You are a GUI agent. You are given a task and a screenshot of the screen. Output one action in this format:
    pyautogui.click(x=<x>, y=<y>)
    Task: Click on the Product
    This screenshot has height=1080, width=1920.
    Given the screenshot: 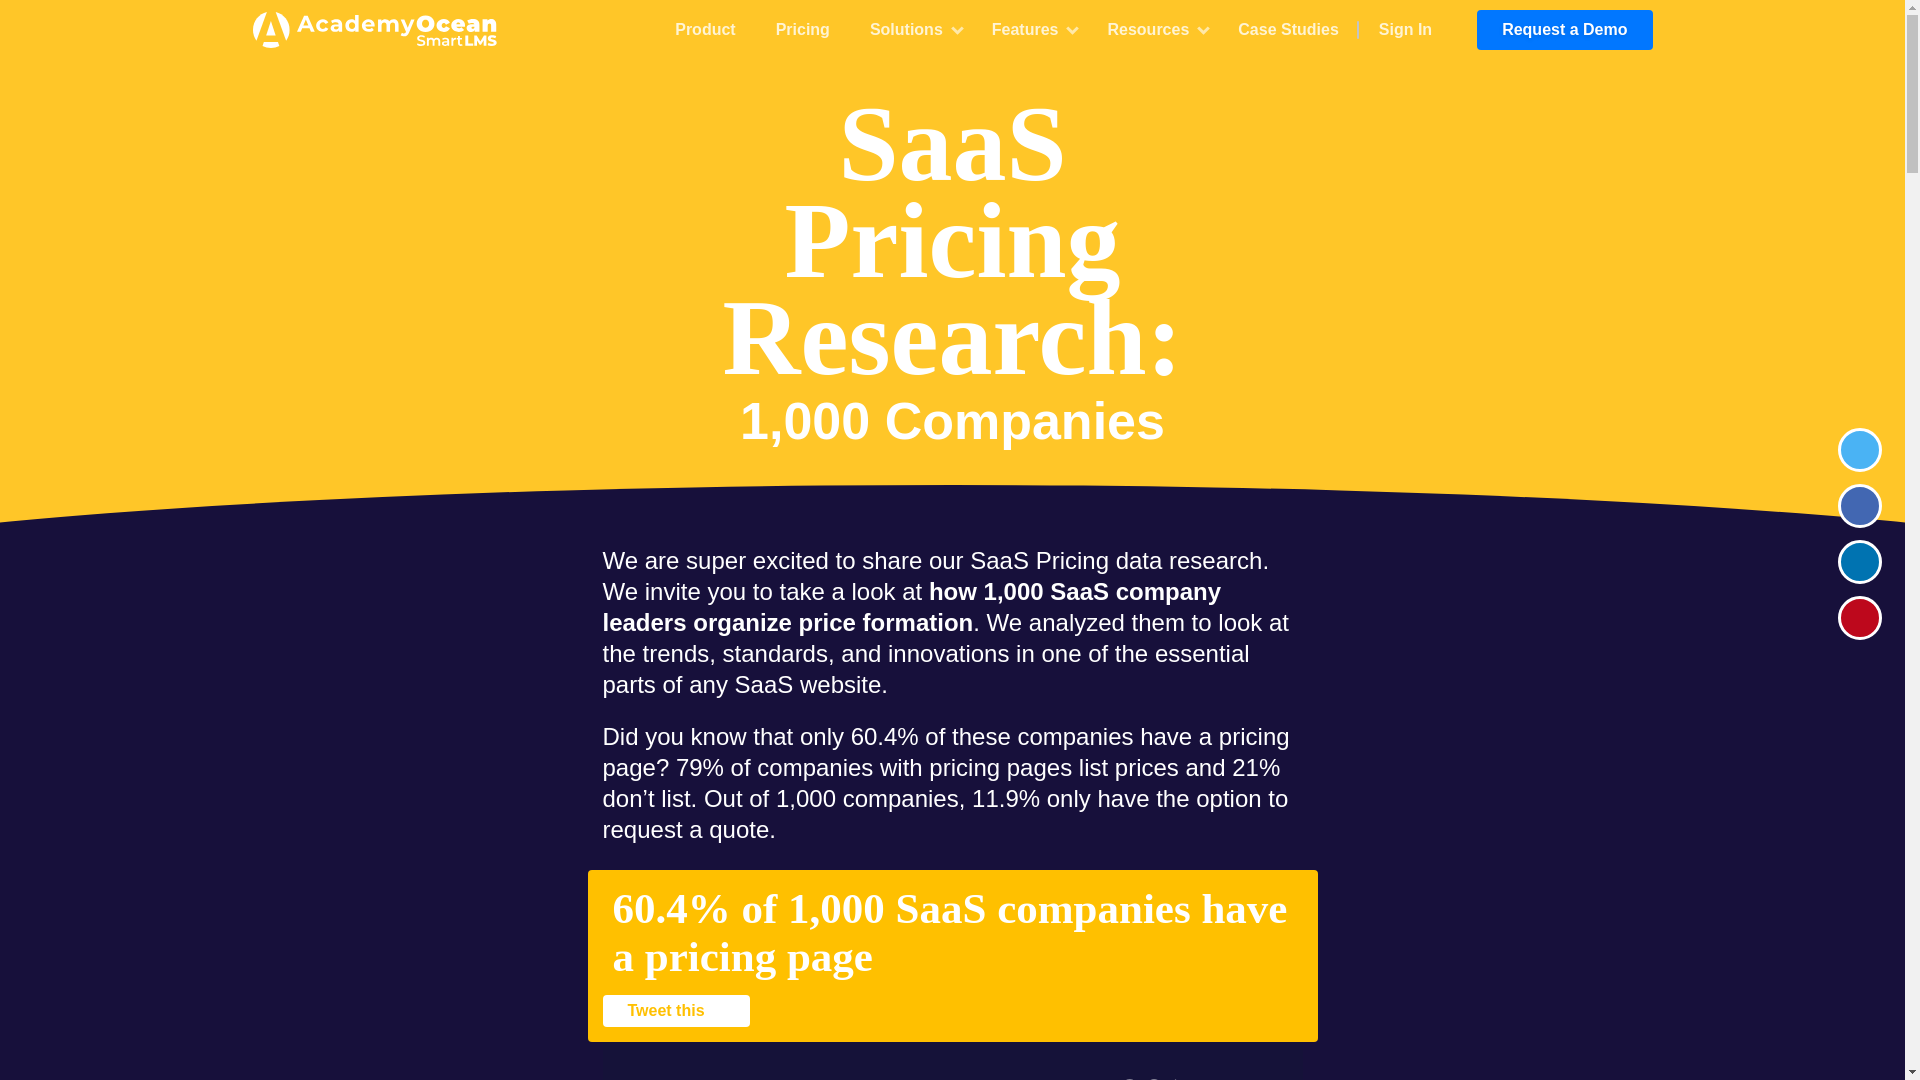 What is the action you would take?
    pyautogui.click(x=704, y=30)
    